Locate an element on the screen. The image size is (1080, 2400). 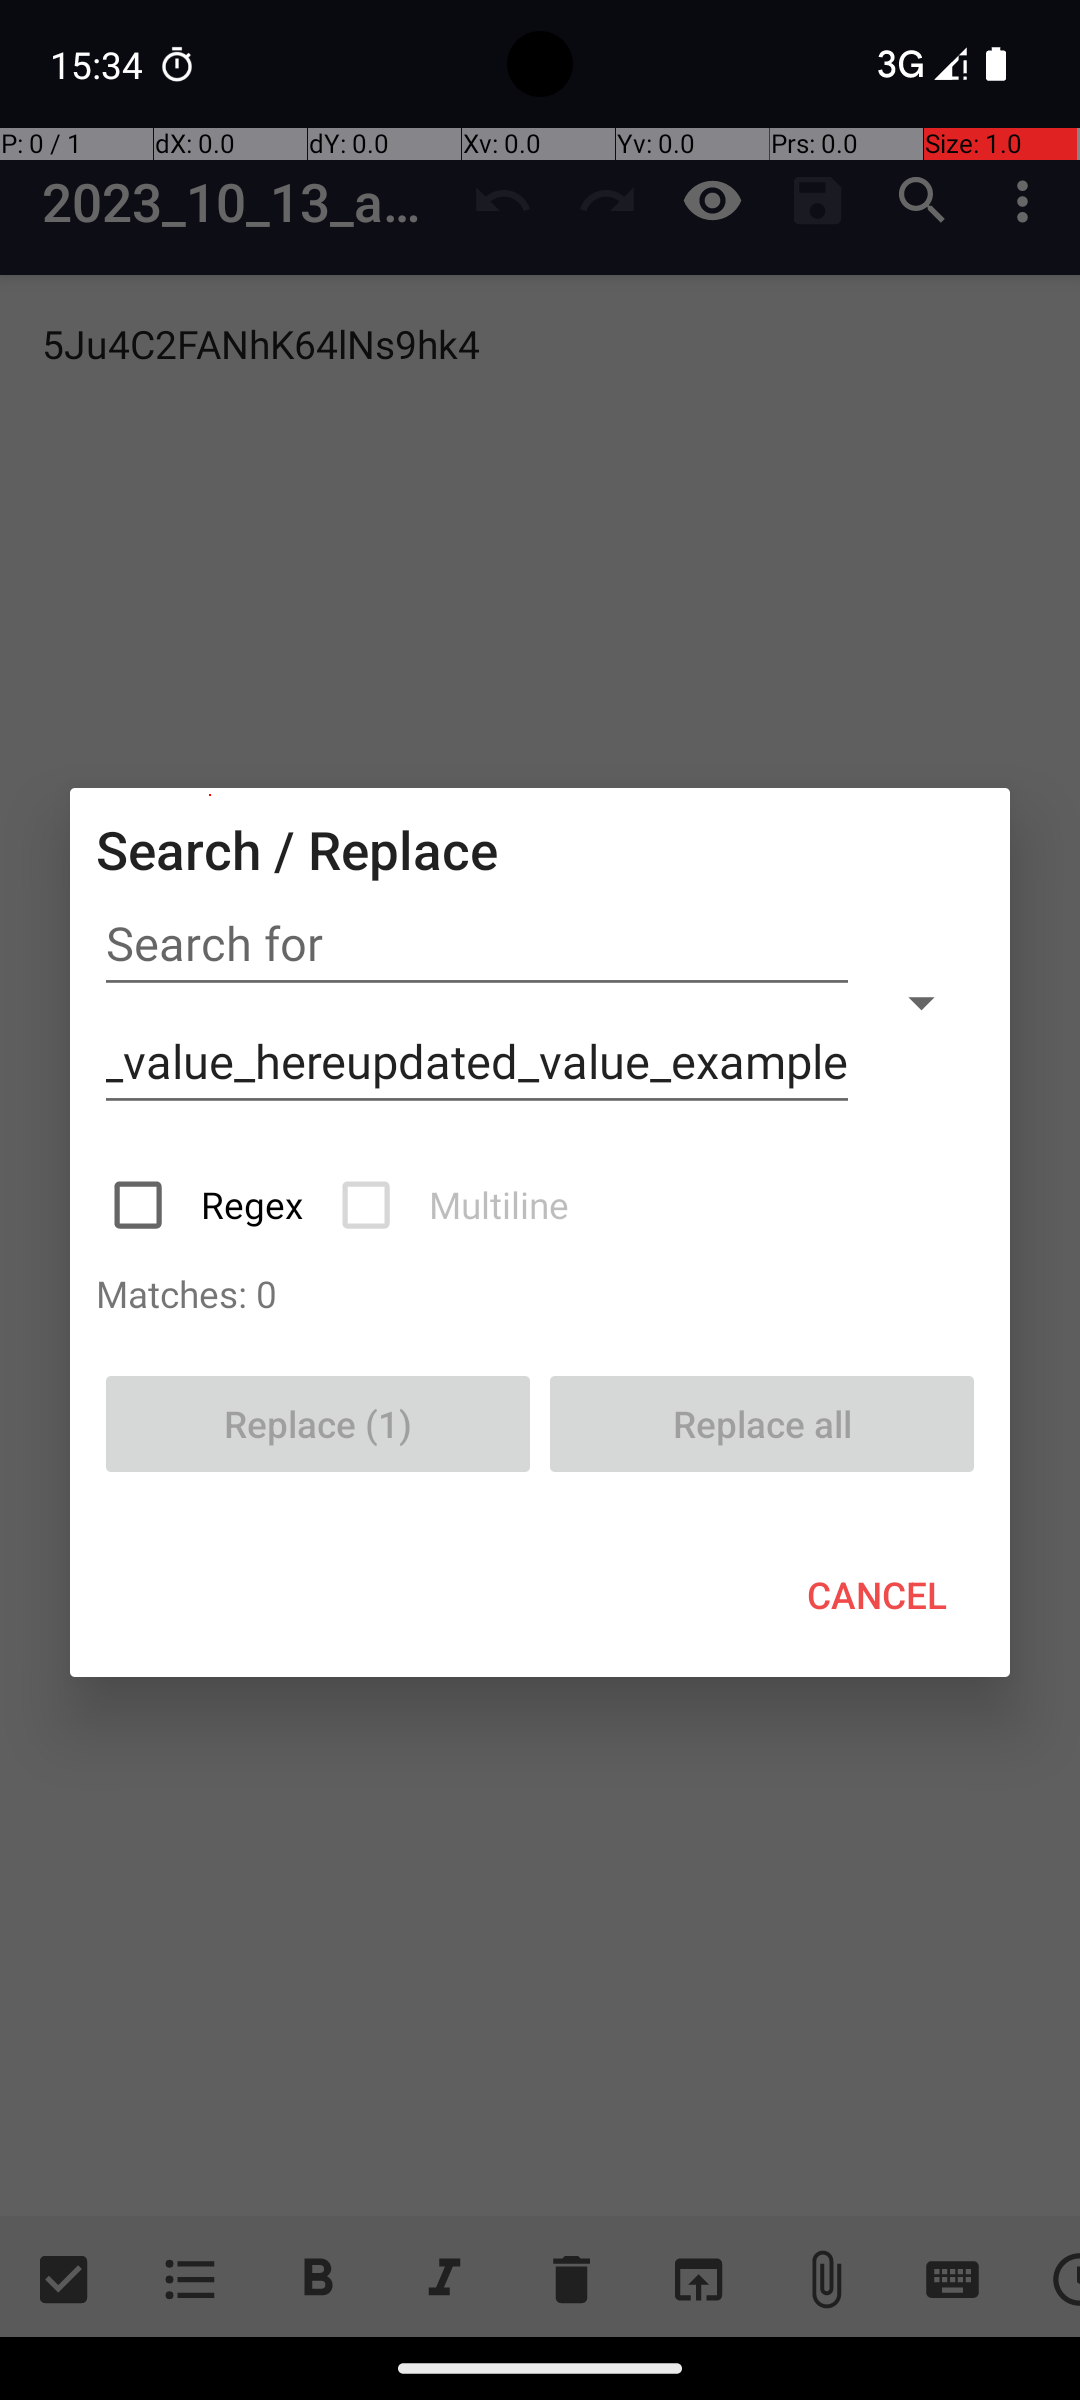
Matches: 0 is located at coordinates (540, 1294).